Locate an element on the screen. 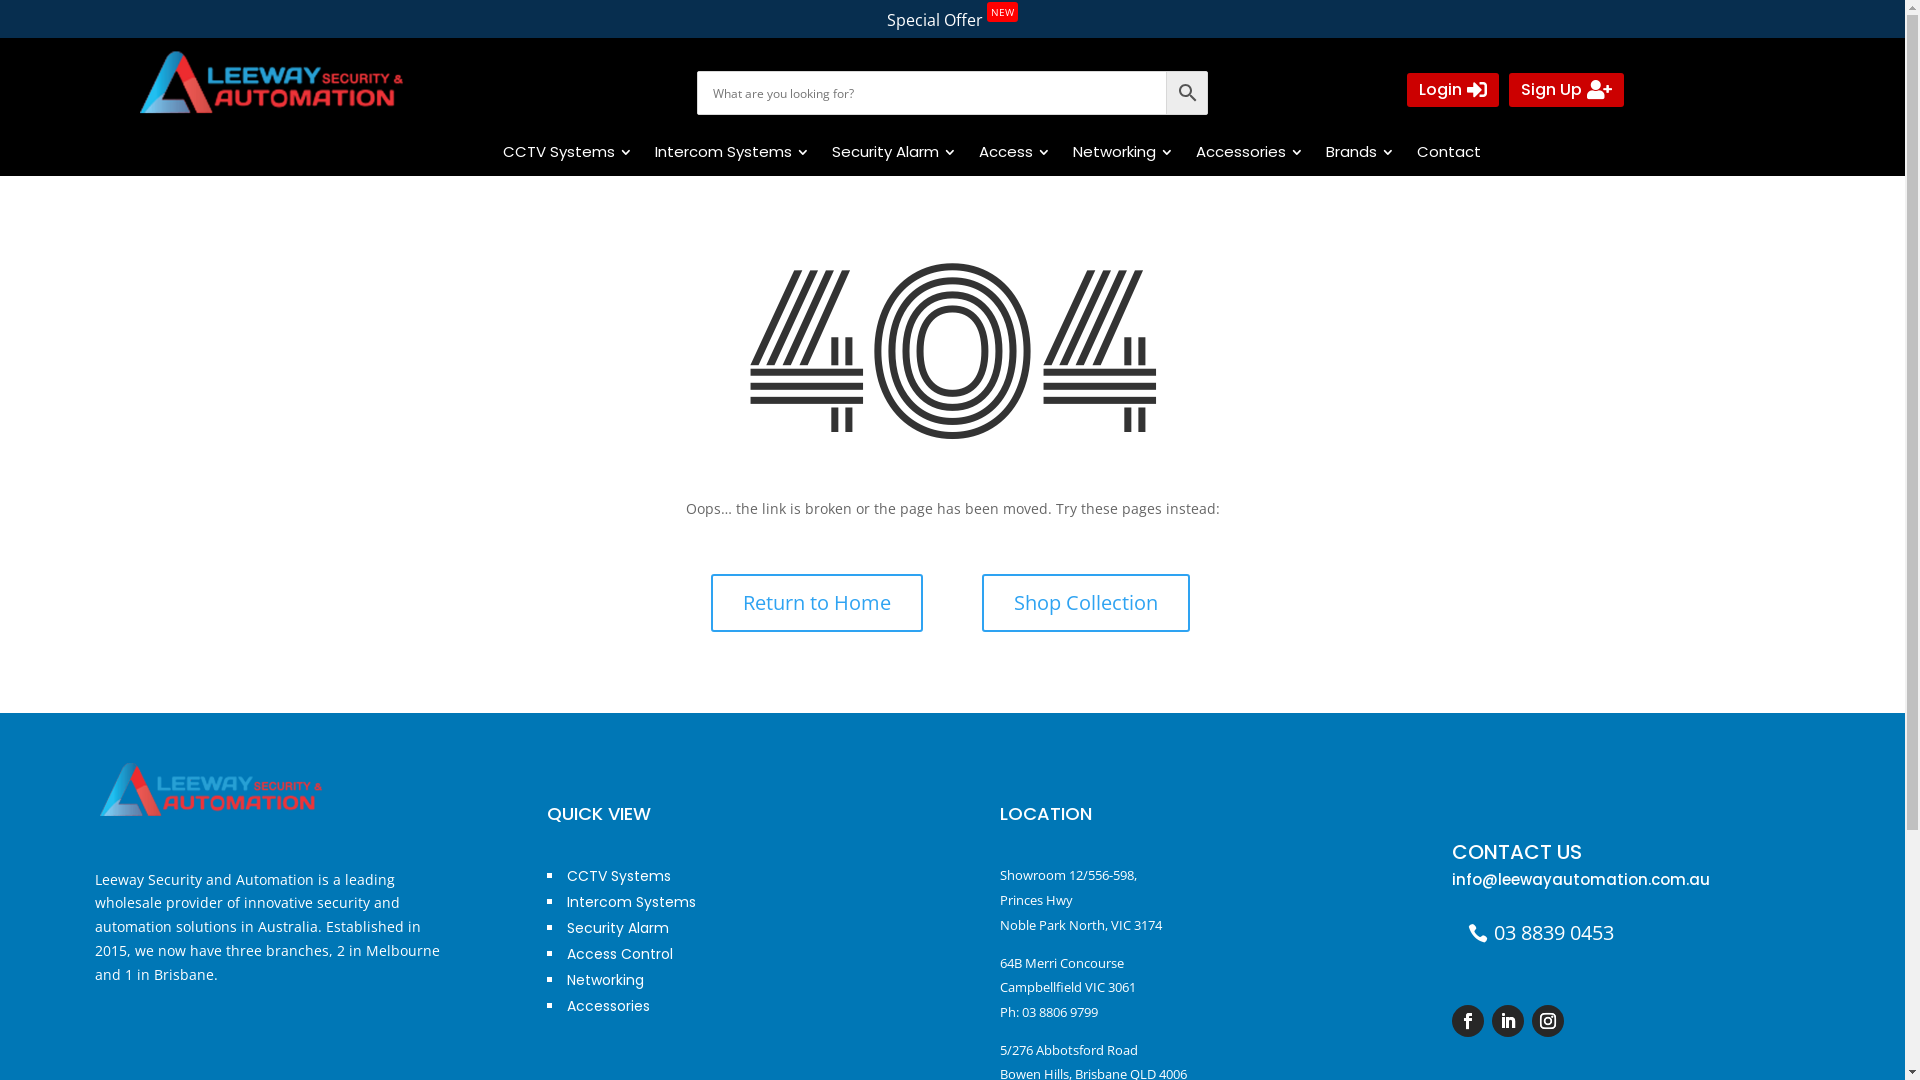 Image resolution: width=1920 pixels, height=1080 pixels. Access Control is located at coordinates (620, 954).